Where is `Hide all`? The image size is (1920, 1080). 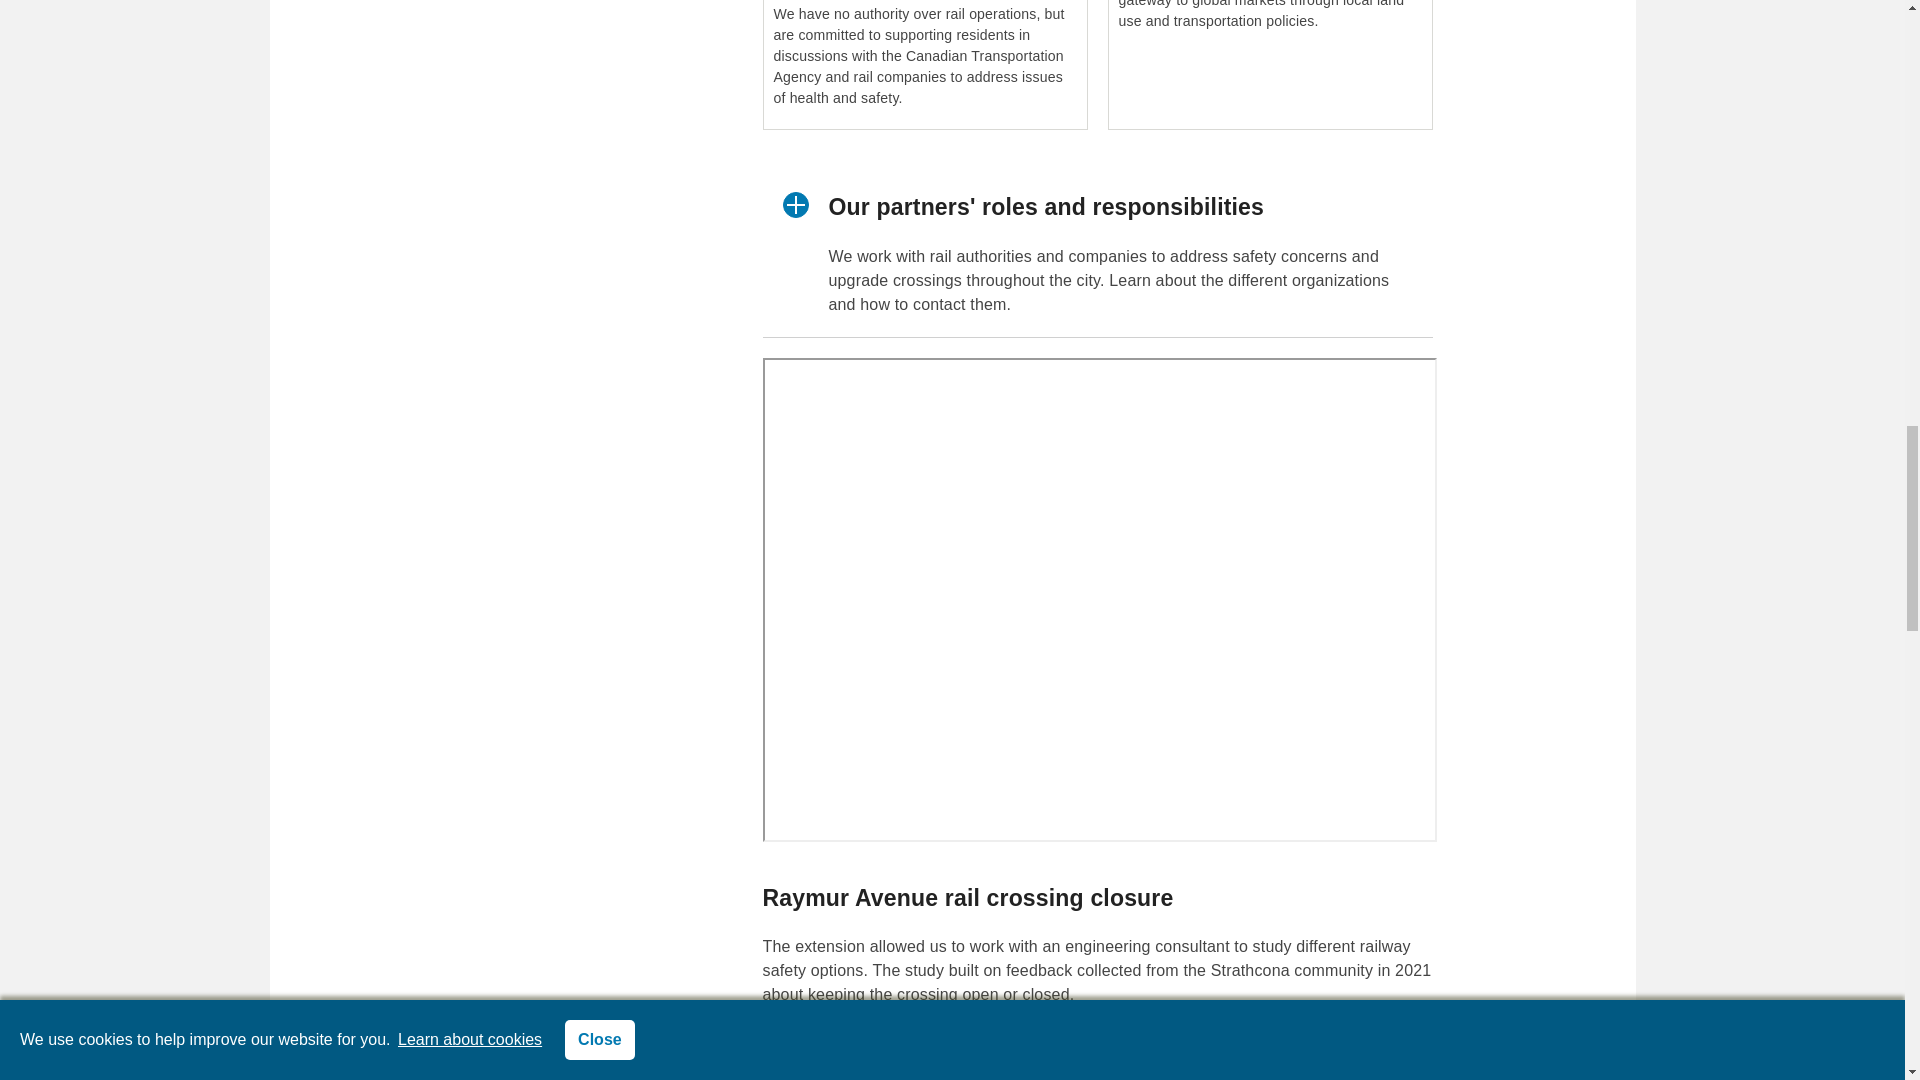
Hide all is located at coordinates (990, 1052).